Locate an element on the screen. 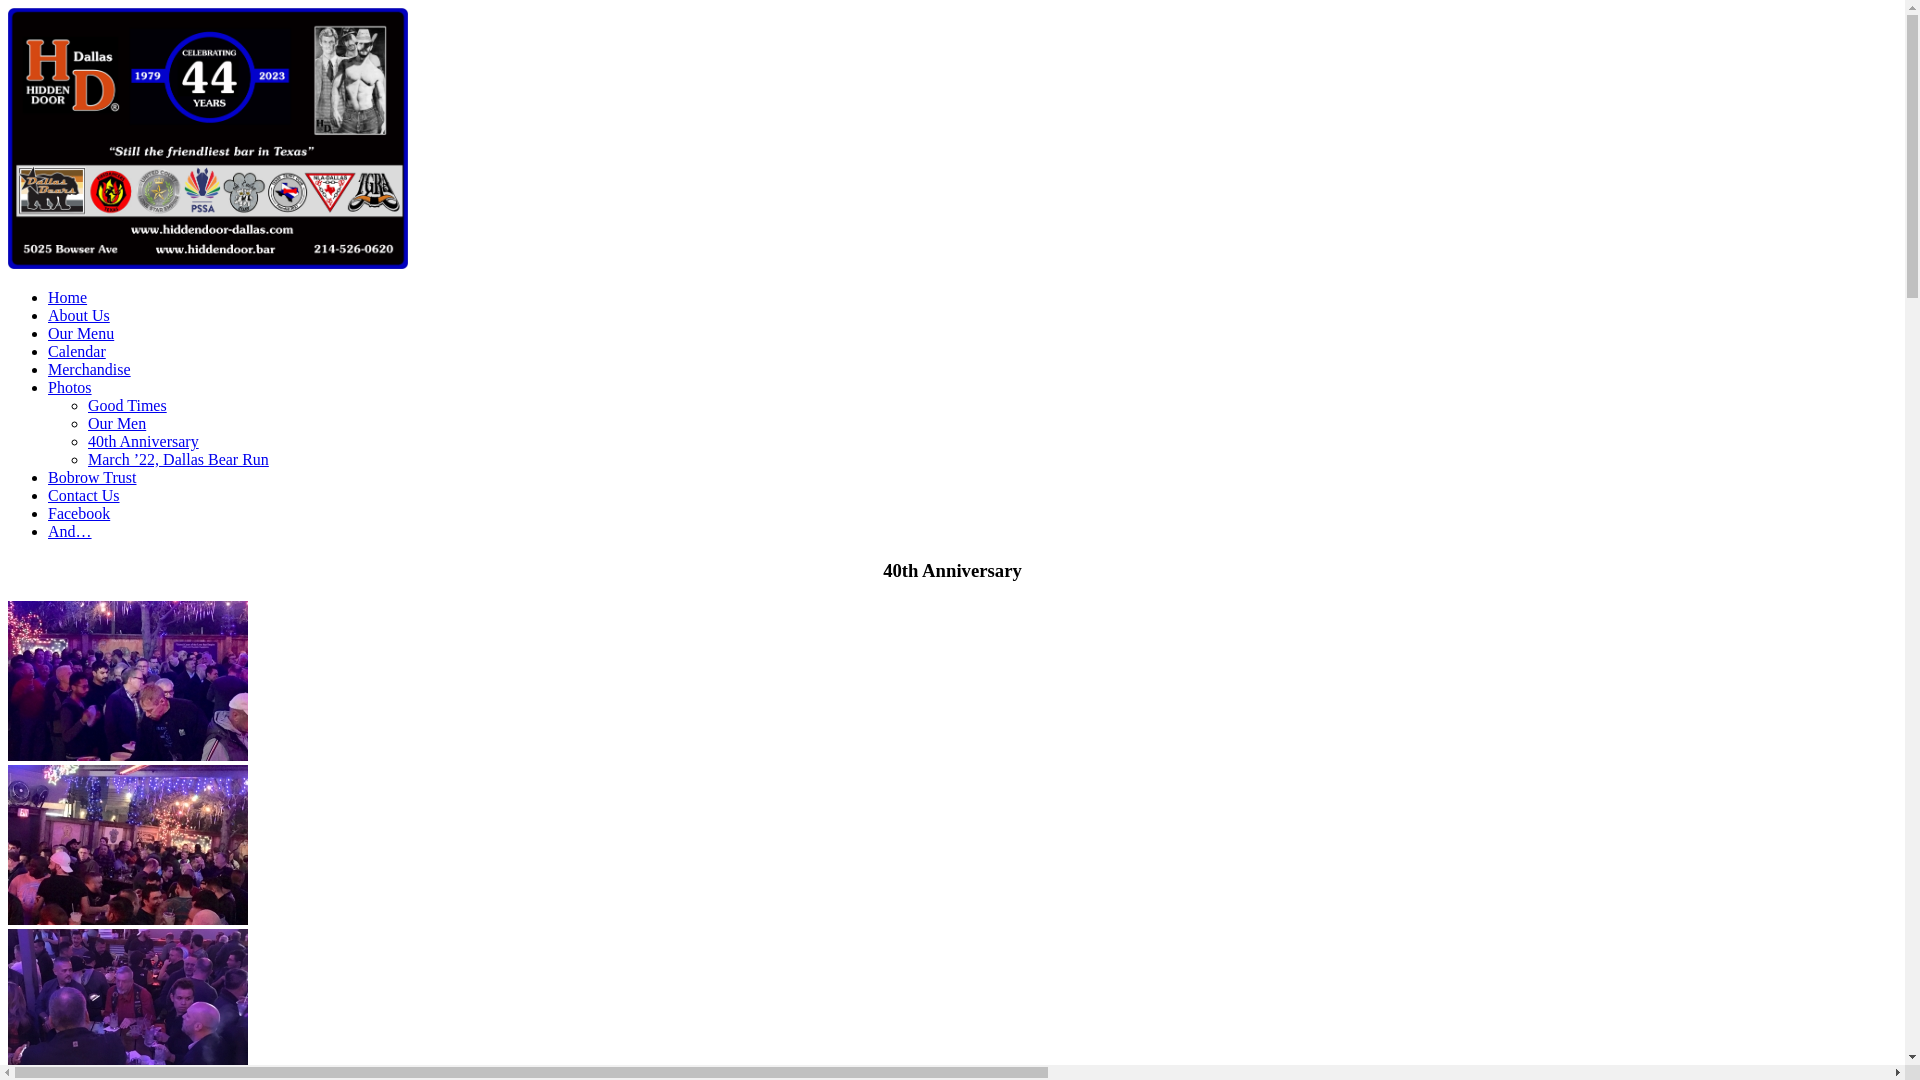 The image size is (1920, 1080). Good Times is located at coordinates (128, 406).